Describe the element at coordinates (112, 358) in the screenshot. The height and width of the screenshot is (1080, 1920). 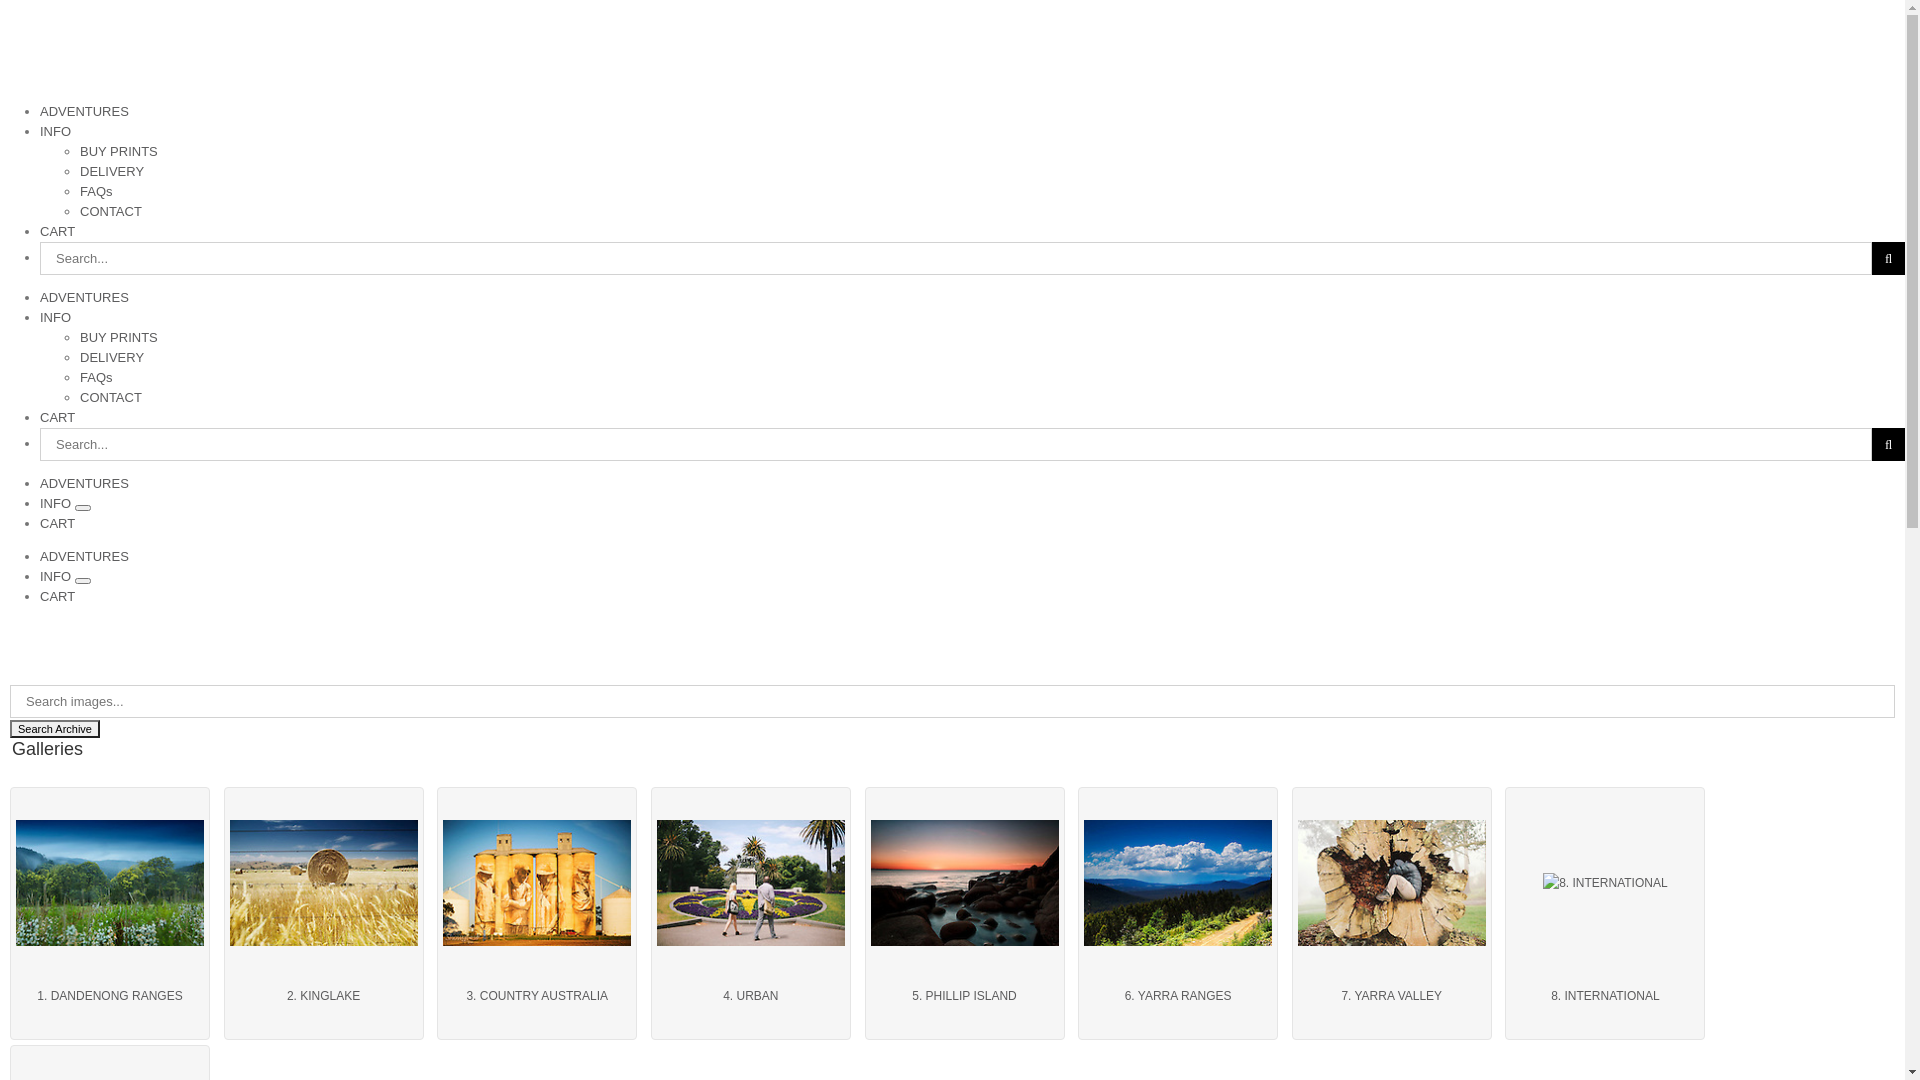
I see `DELIVERY` at that location.